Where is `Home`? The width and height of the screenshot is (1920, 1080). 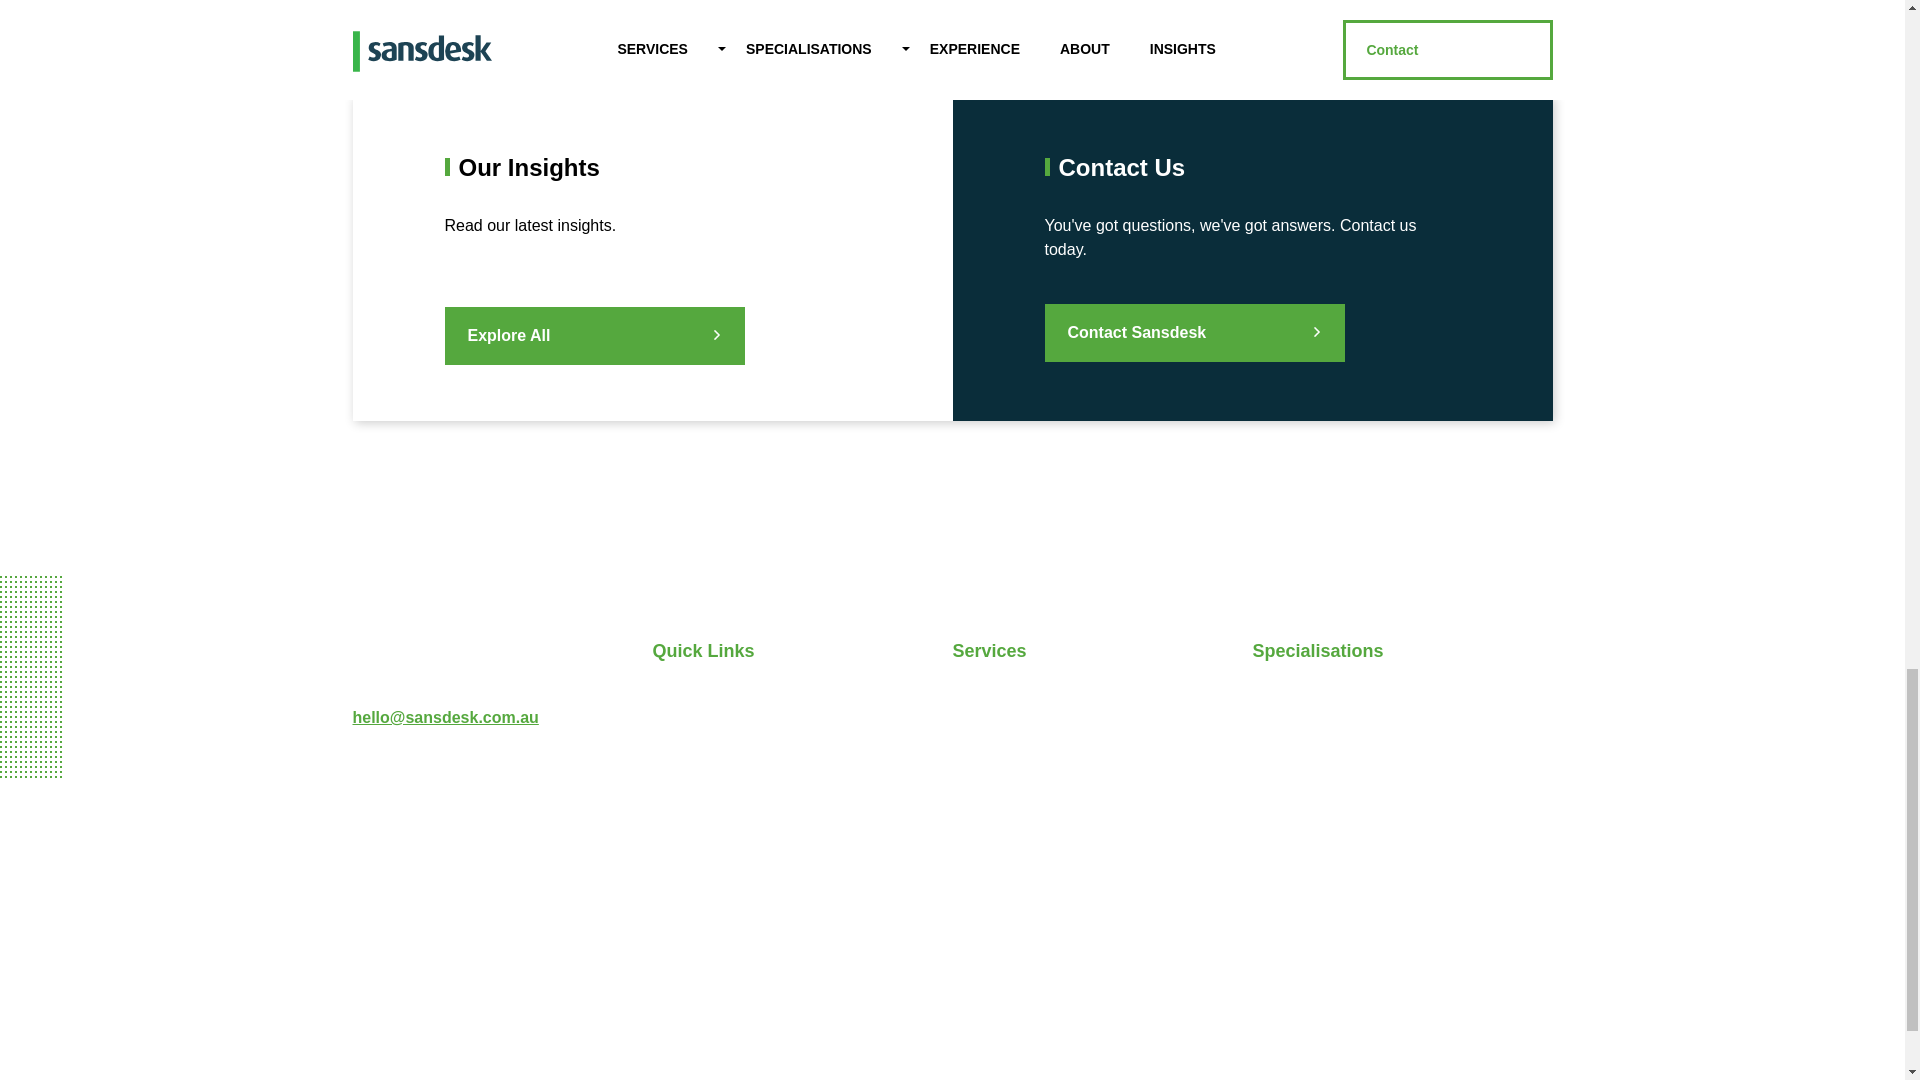
Home is located at coordinates (672, 708).